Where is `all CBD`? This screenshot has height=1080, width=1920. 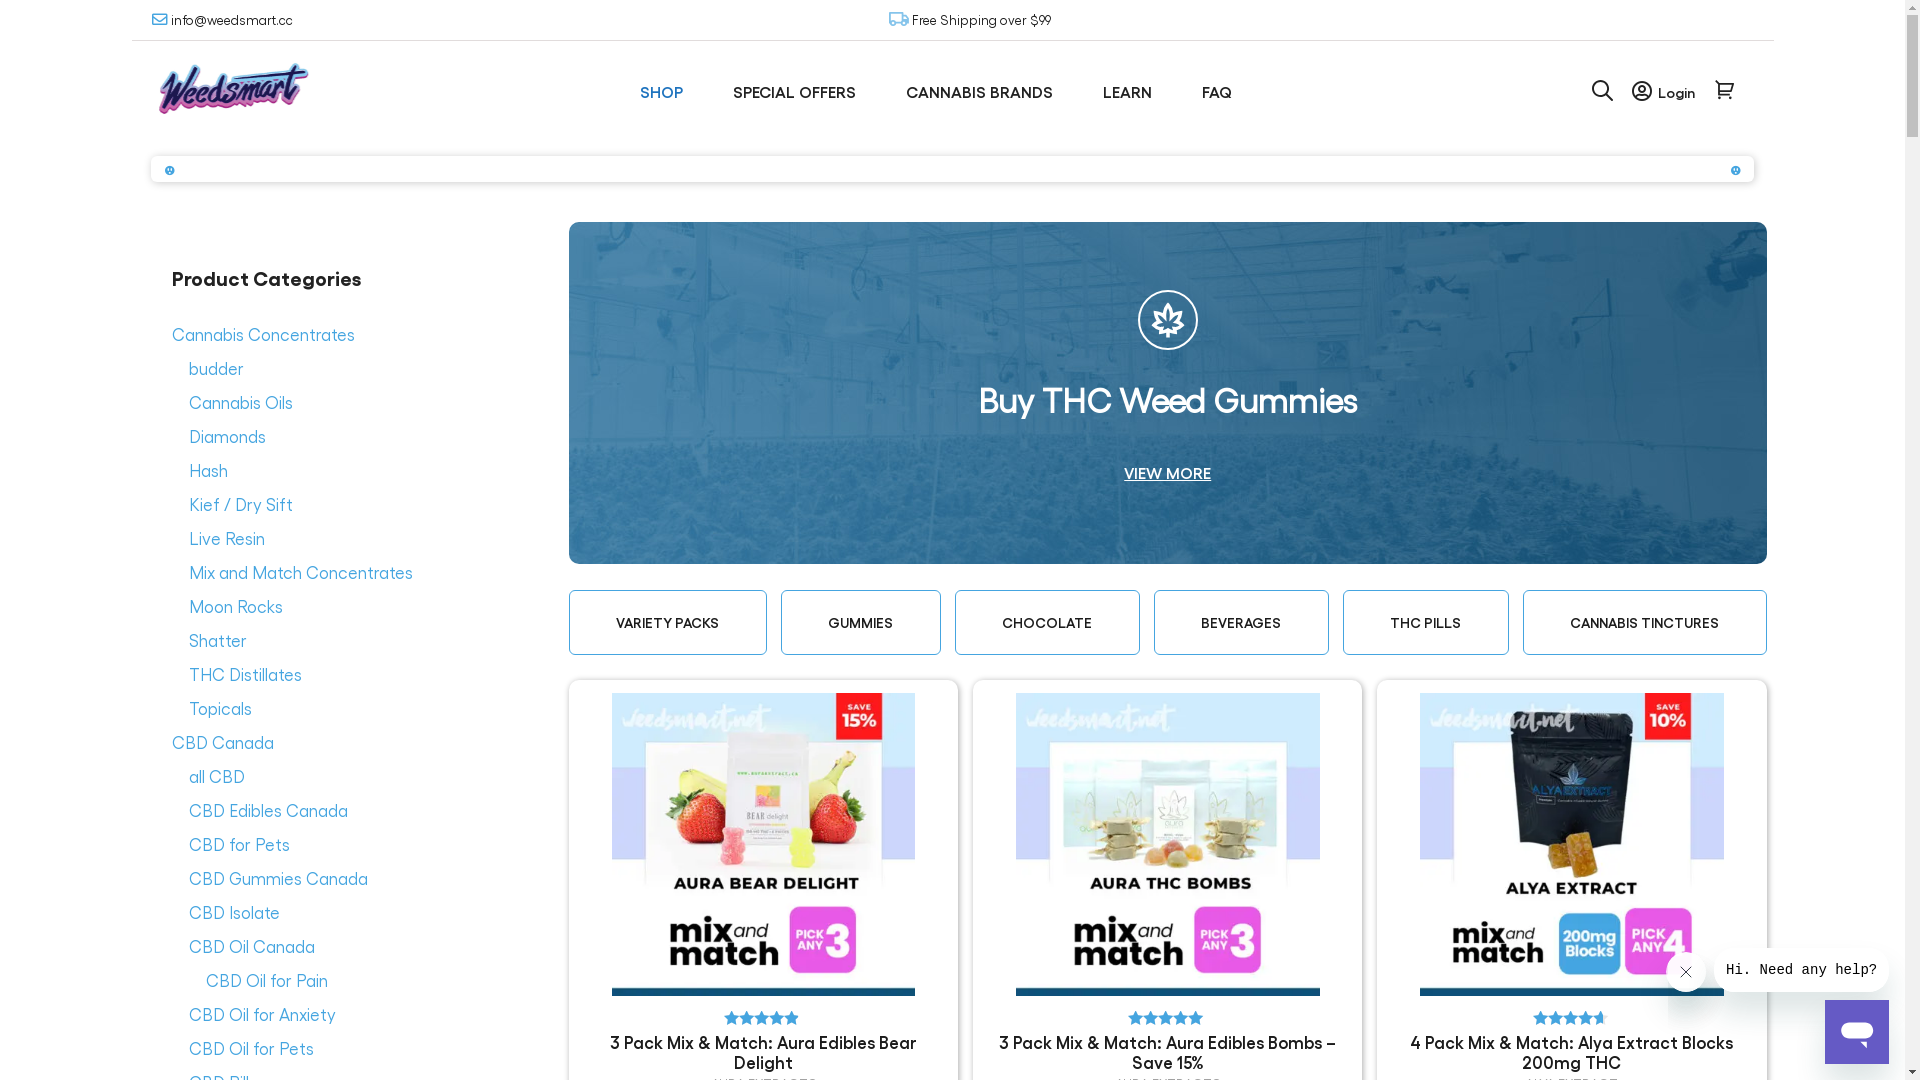 all CBD is located at coordinates (216, 776).